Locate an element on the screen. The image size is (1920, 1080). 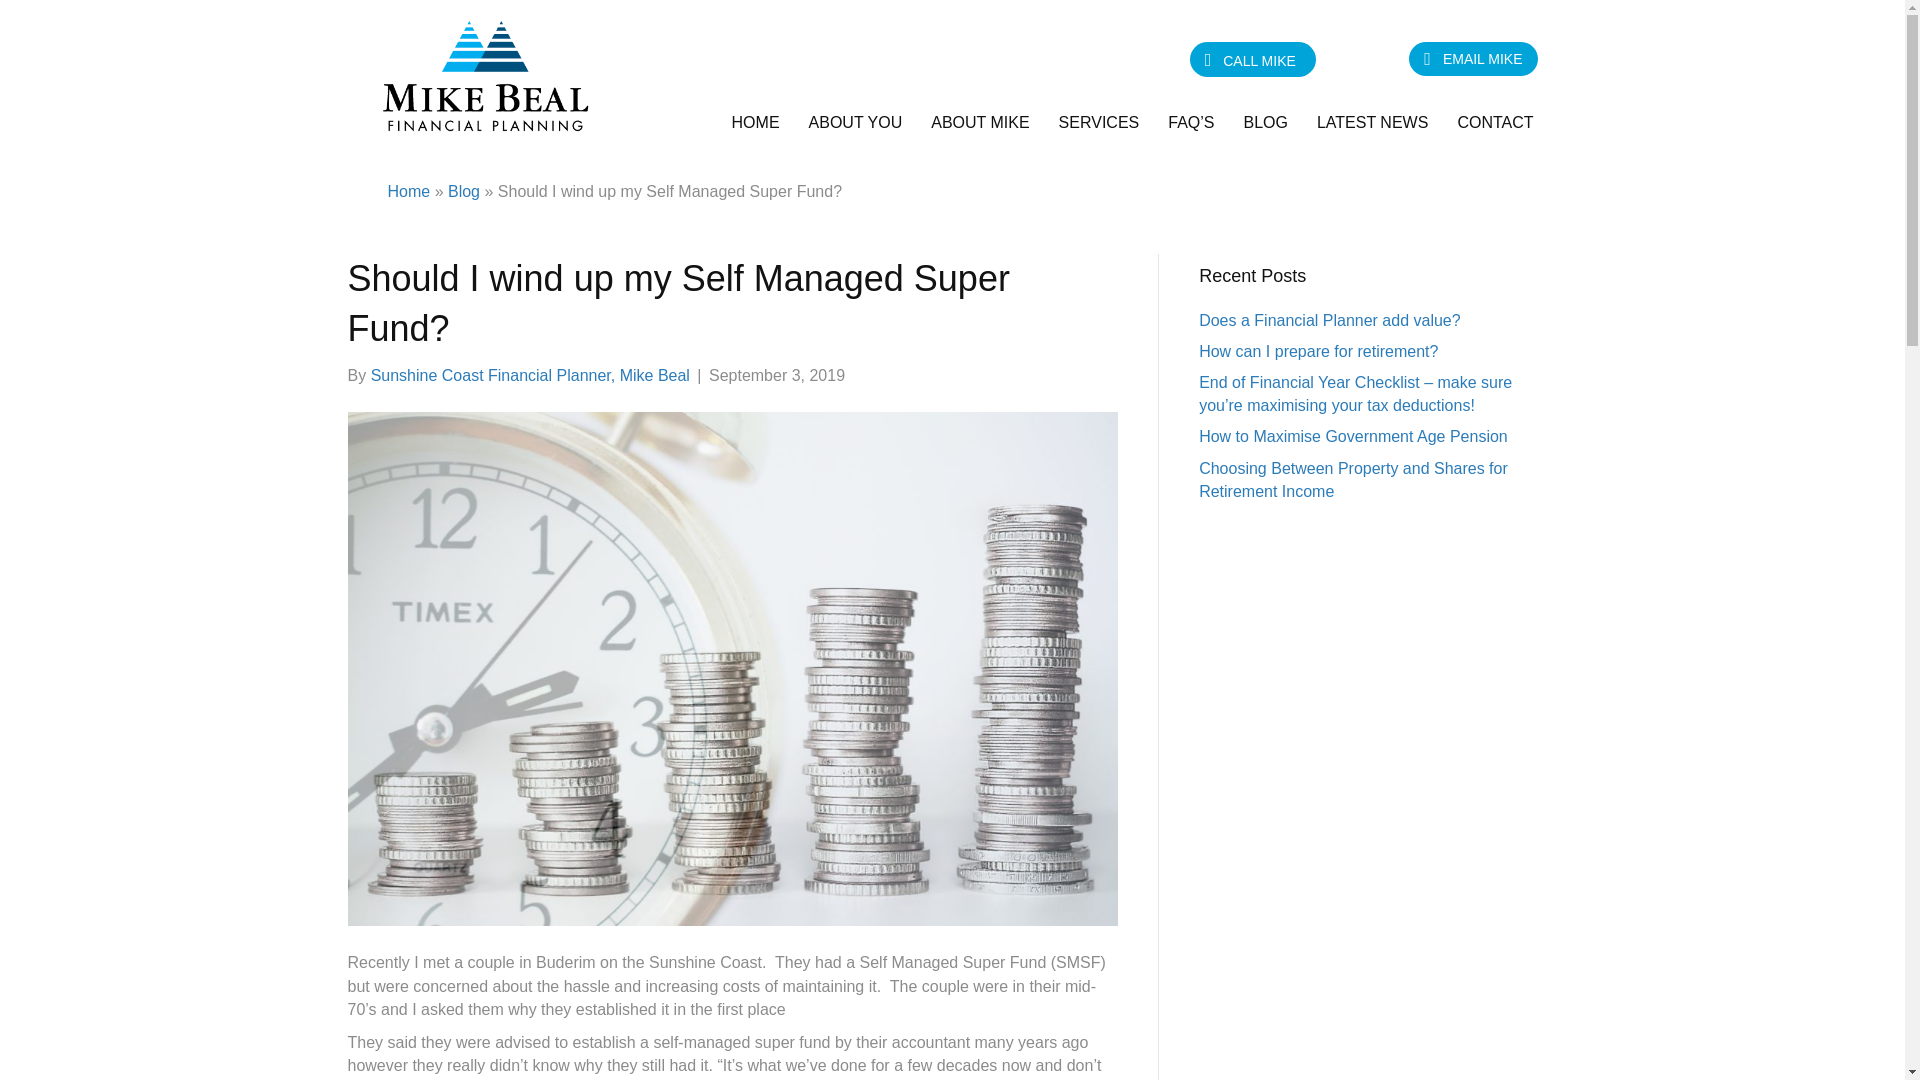
HOME is located at coordinates (756, 122).